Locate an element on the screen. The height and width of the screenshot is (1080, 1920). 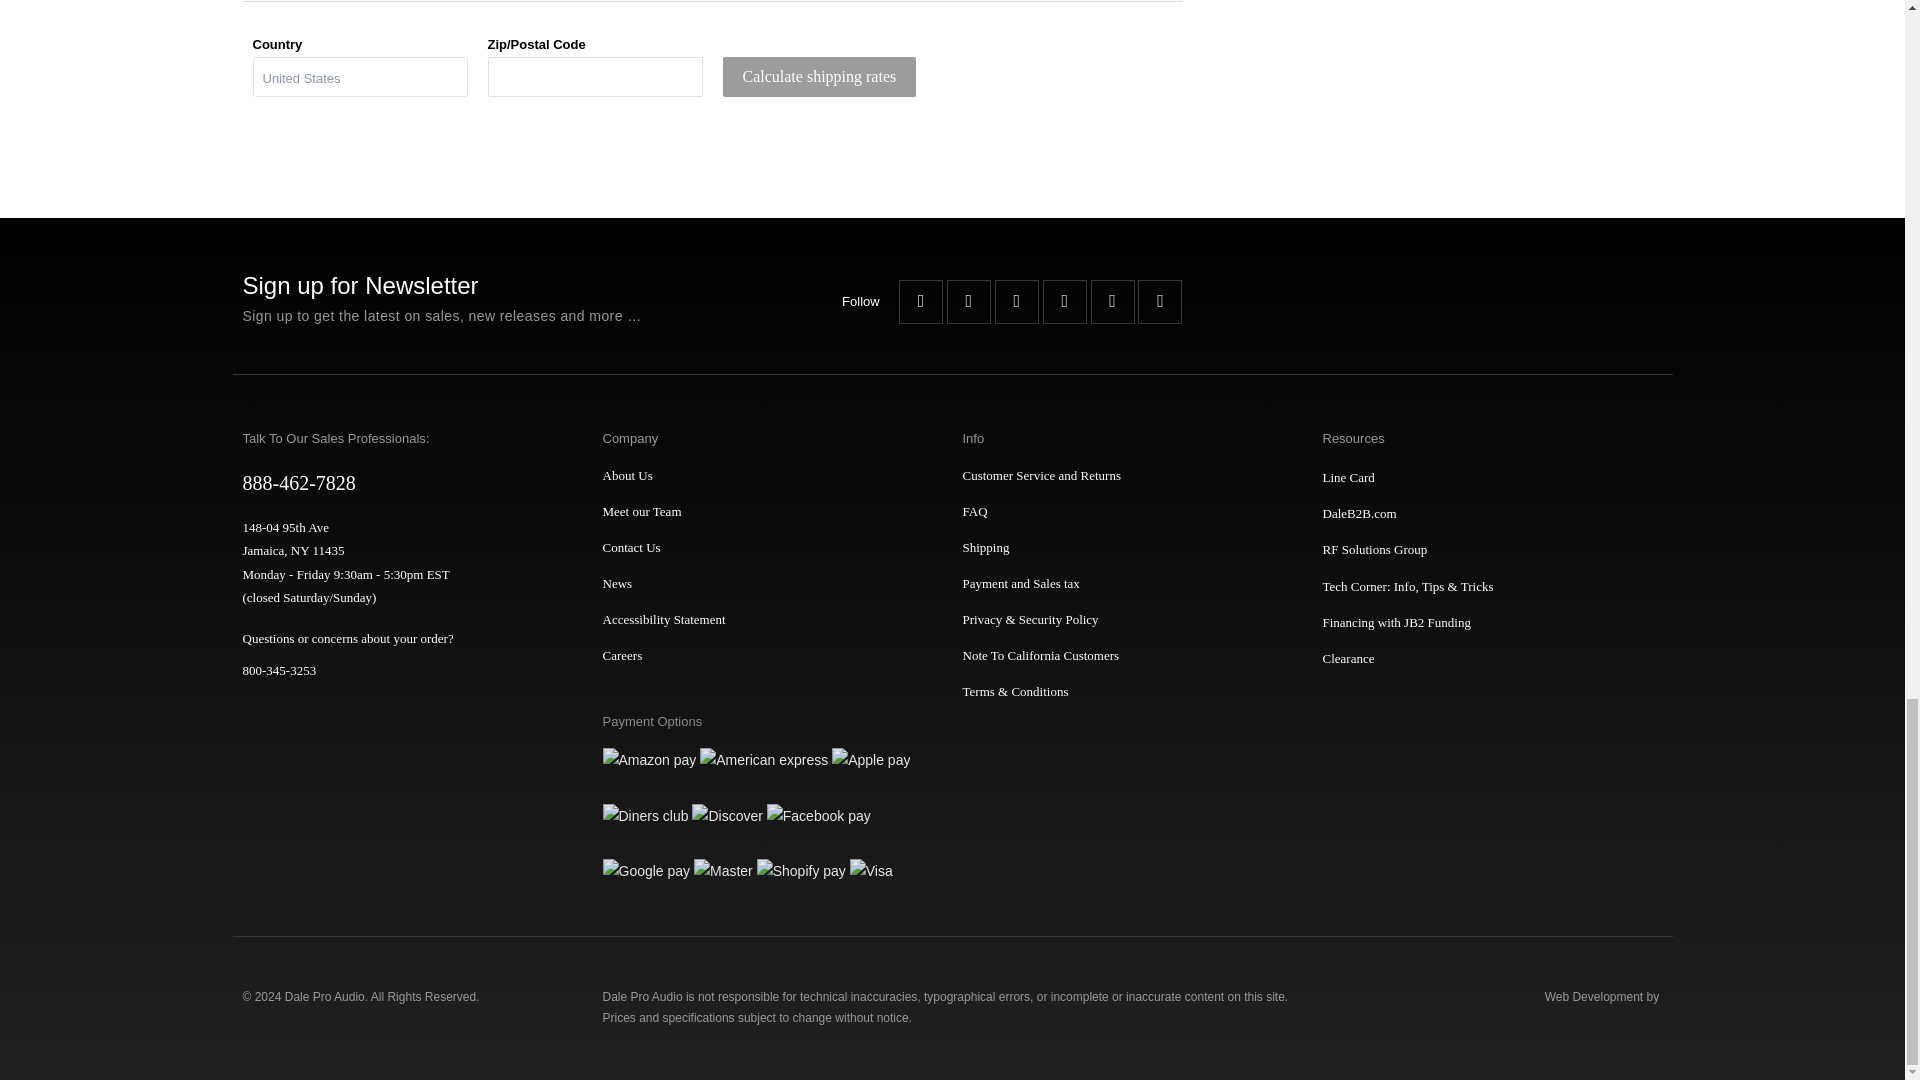
tel:800-345-3253 is located at coordinates (402, 670).